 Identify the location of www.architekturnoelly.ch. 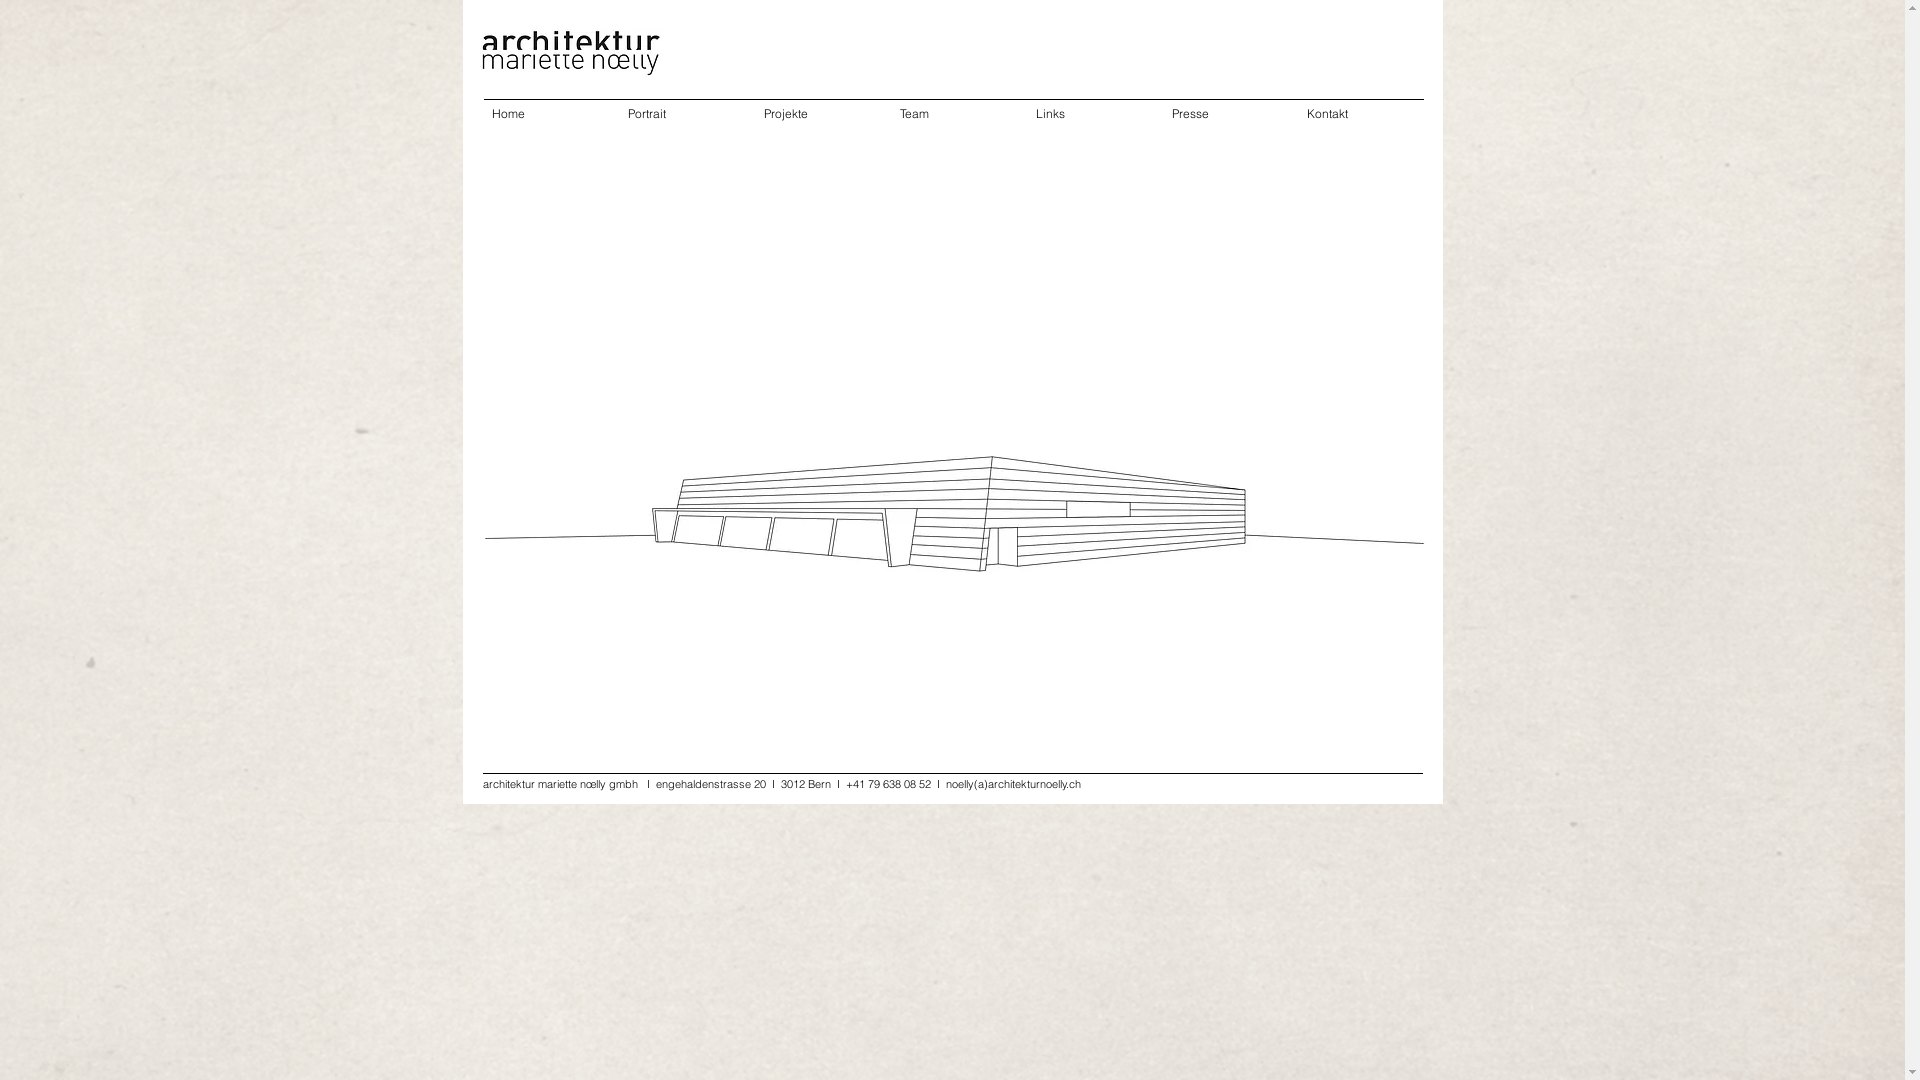
(551, 497).